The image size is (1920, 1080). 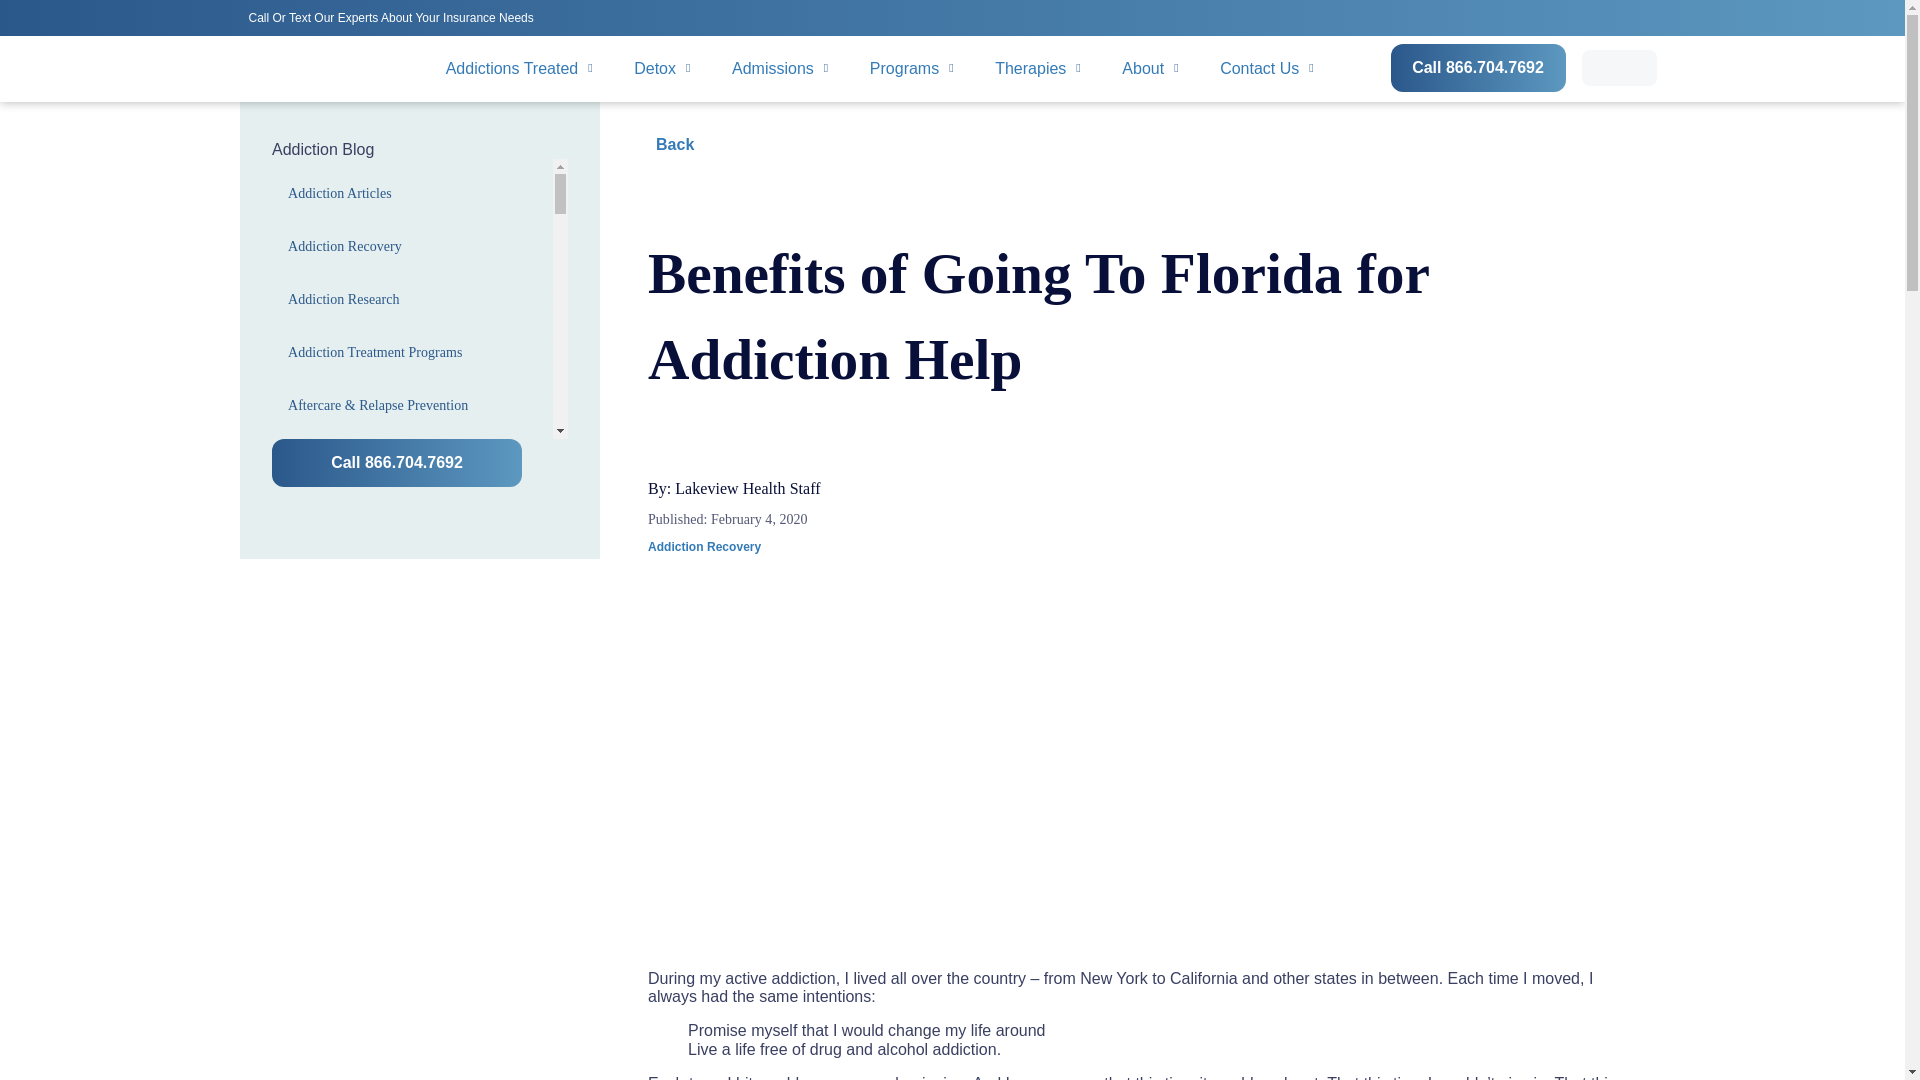 I want to click on Detox, so click(x=662, y=68).